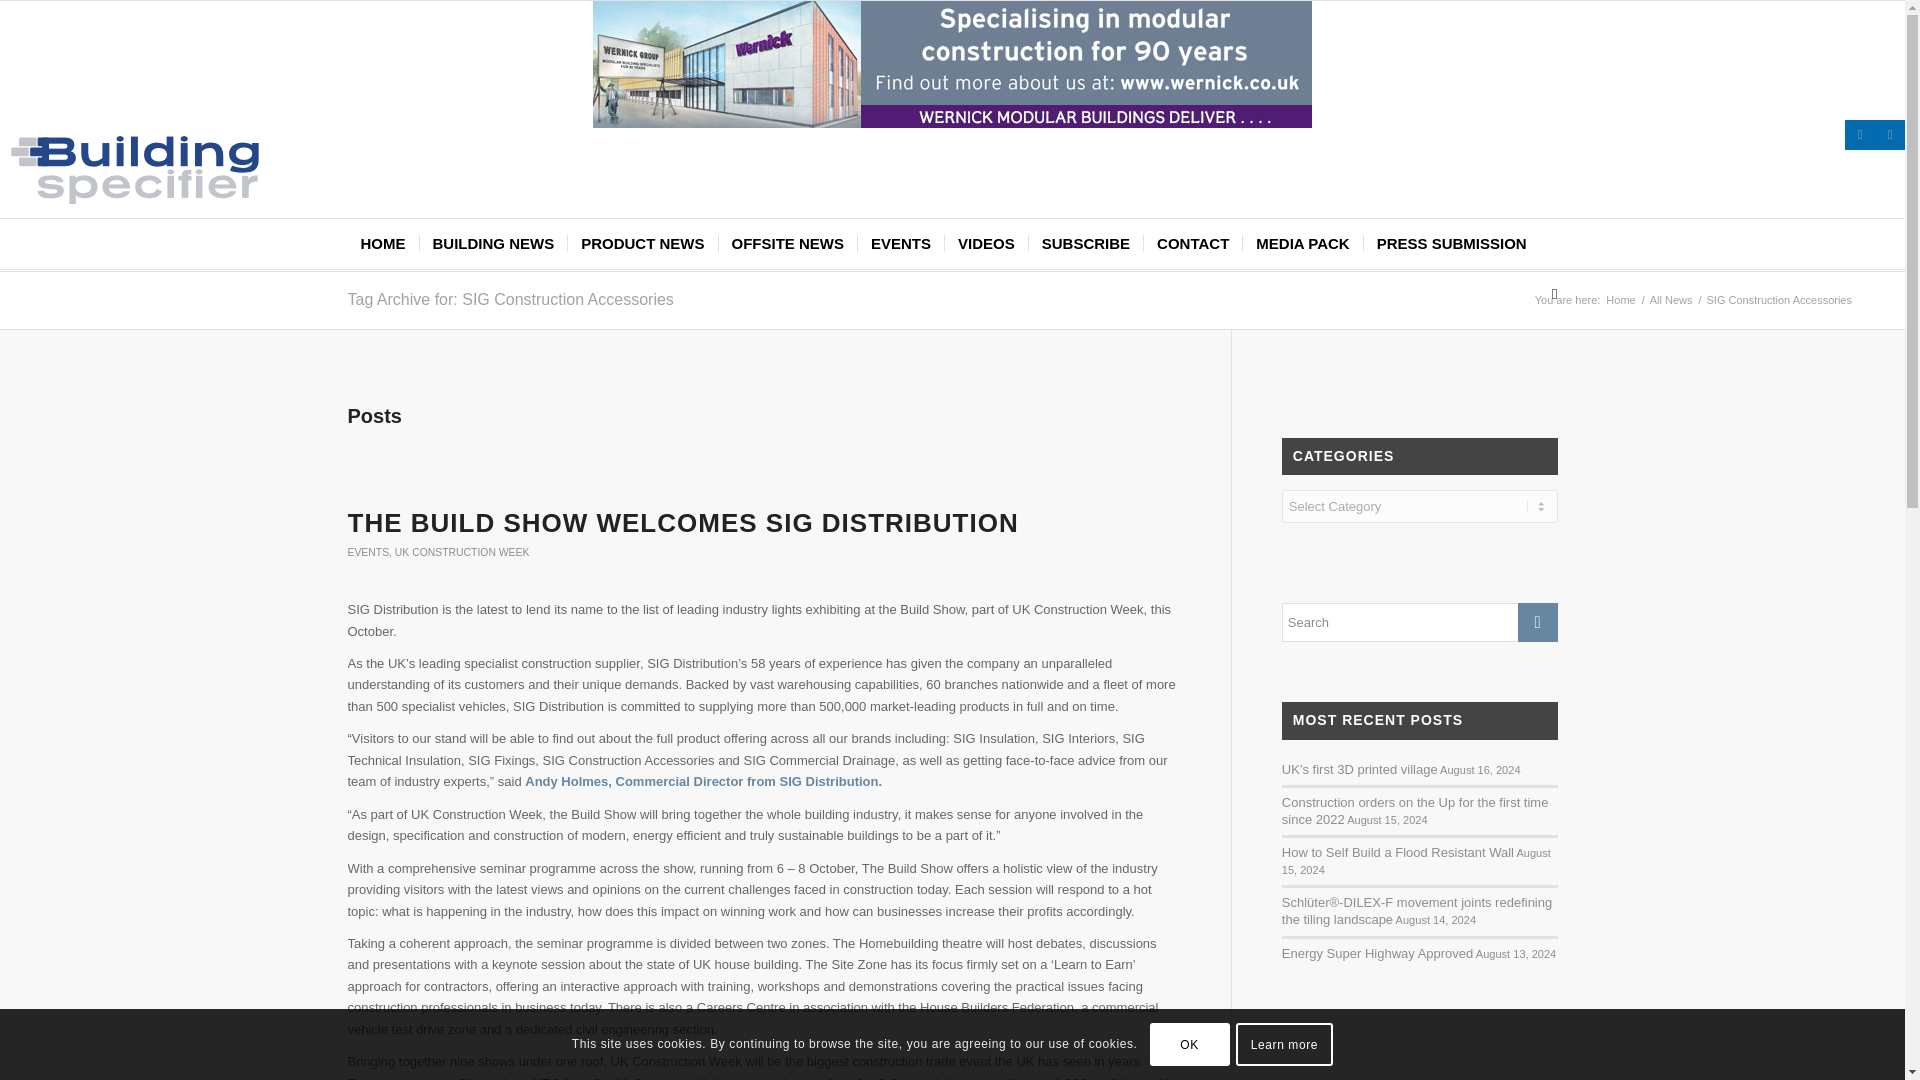 The width and height of the screenshot is (1920, 1080). Describe the element at coordinates (1192, 244) in the screenshot. I see `CONTACT` at that location.